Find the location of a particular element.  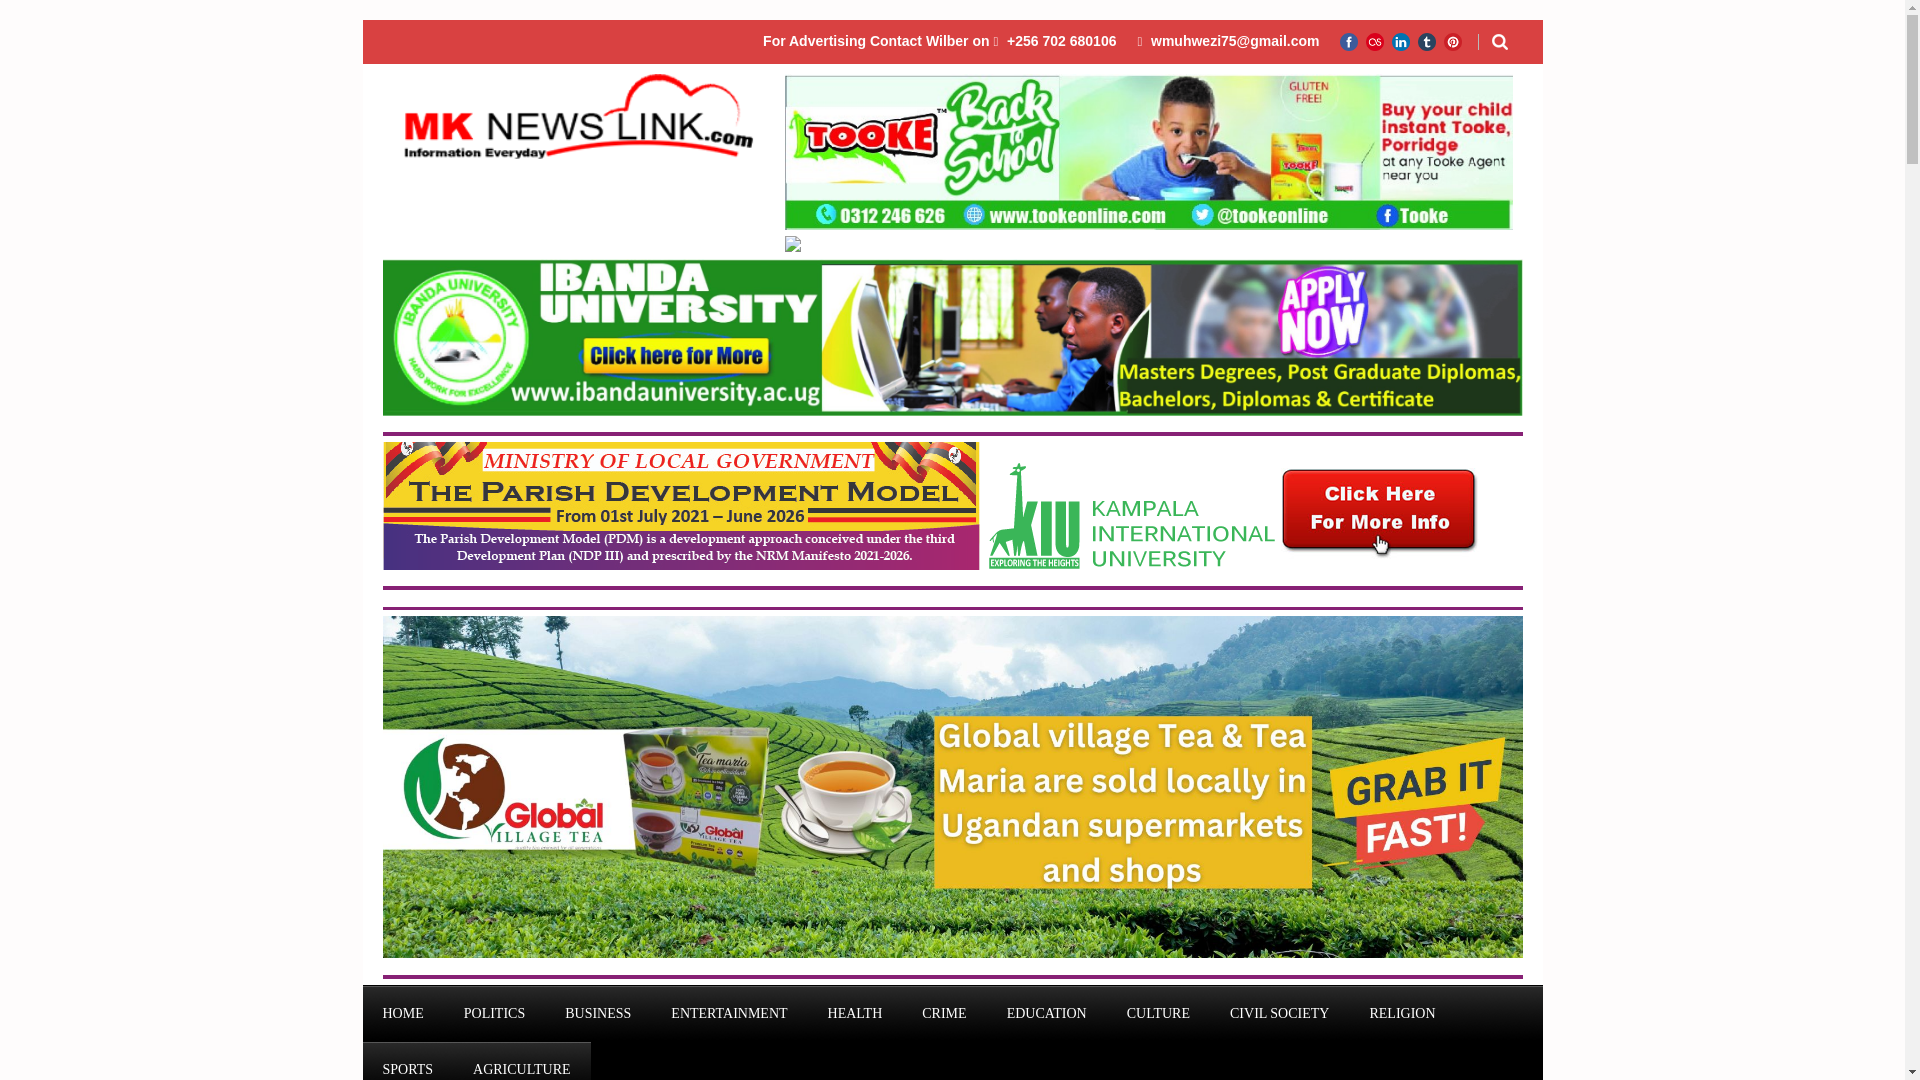

POLITICS is located at coordinates (494, 1014).